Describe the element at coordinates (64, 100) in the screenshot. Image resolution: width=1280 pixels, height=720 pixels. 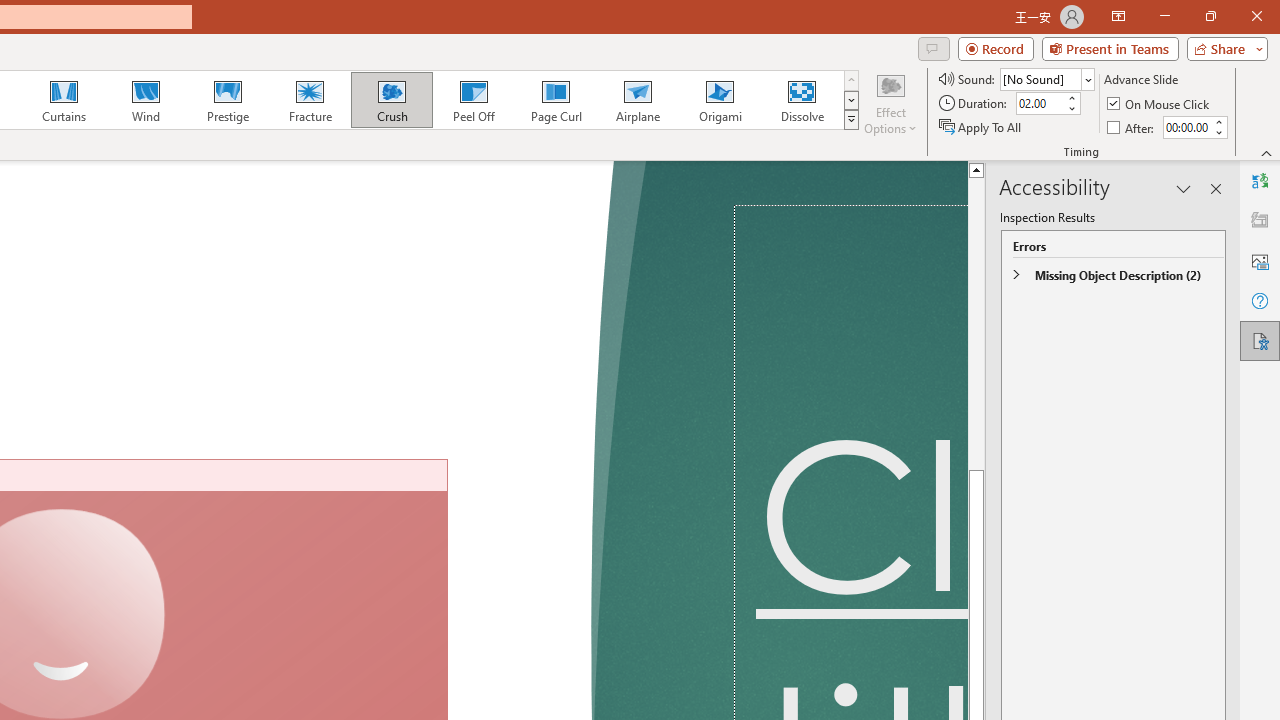
I see `Curtains` at that location.